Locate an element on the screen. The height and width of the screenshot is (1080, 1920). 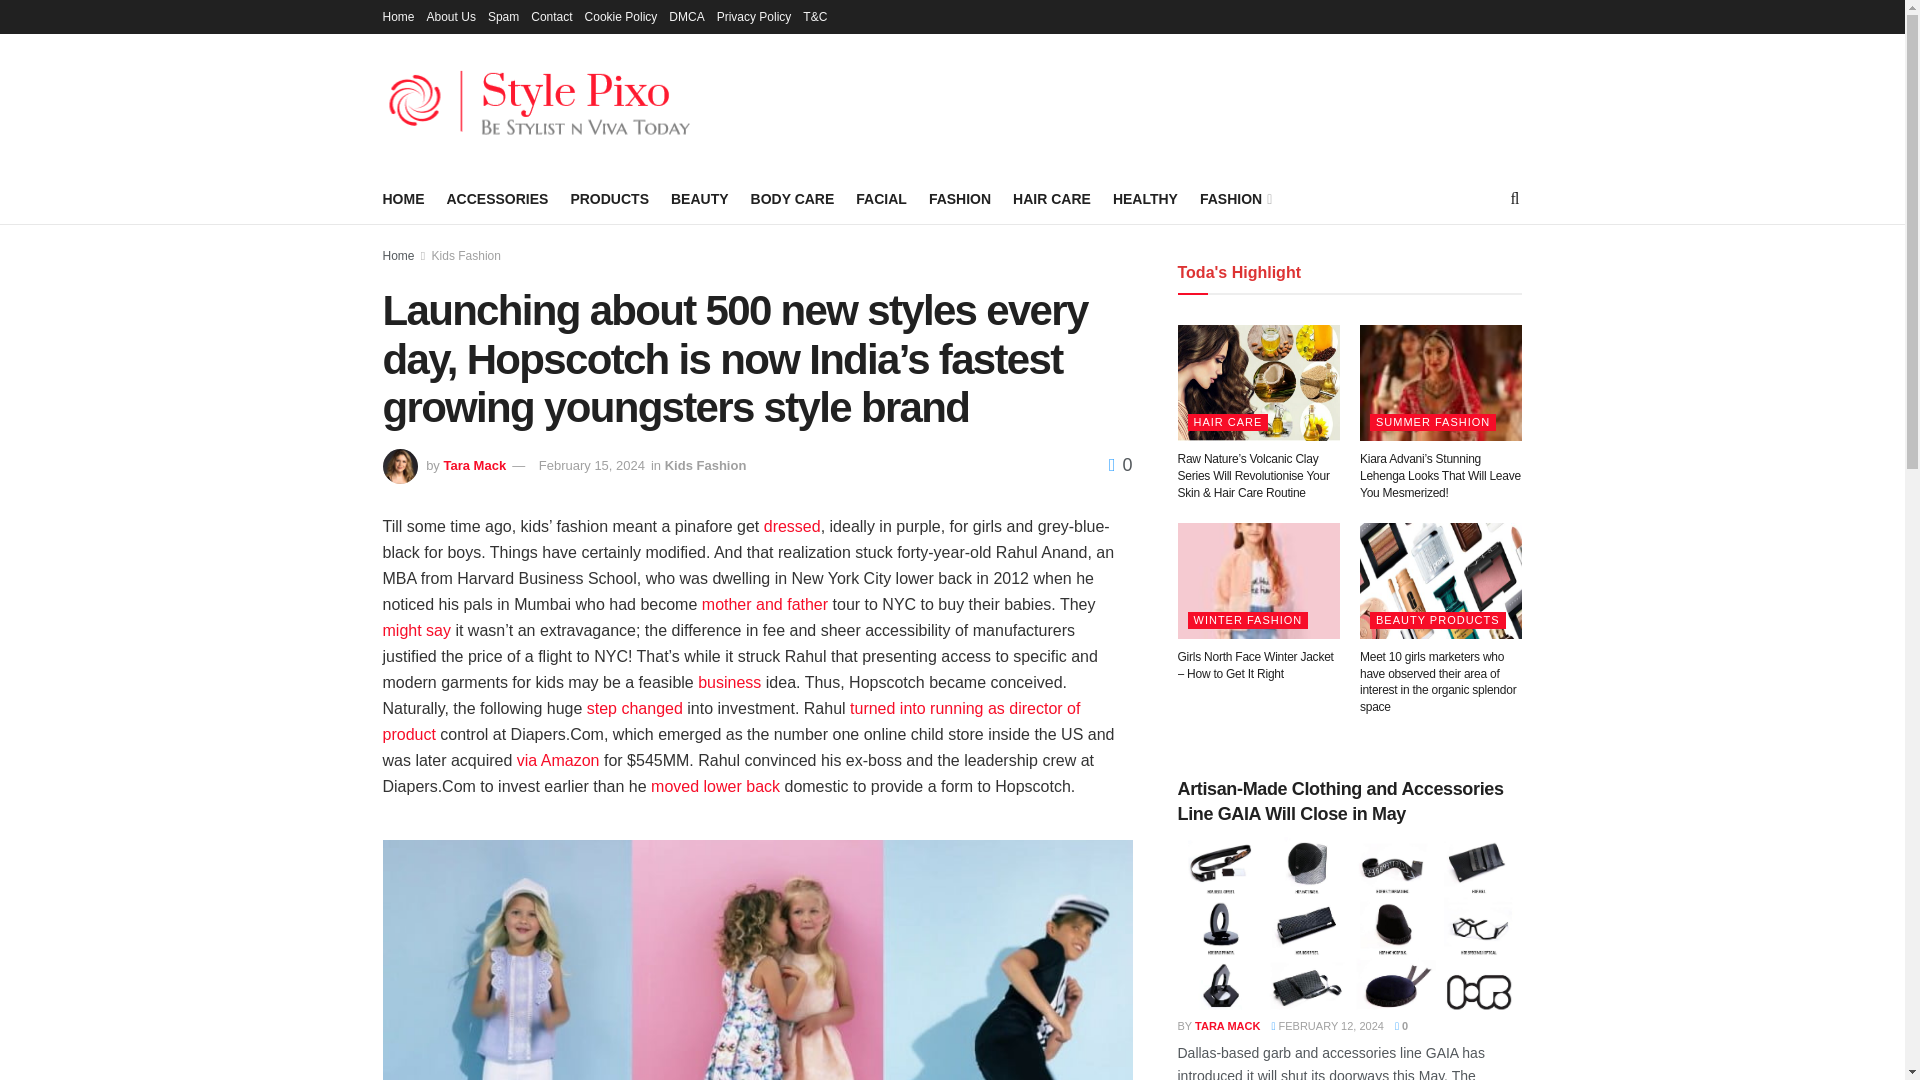
PRODUCTS is located at coordinates (609, 198).